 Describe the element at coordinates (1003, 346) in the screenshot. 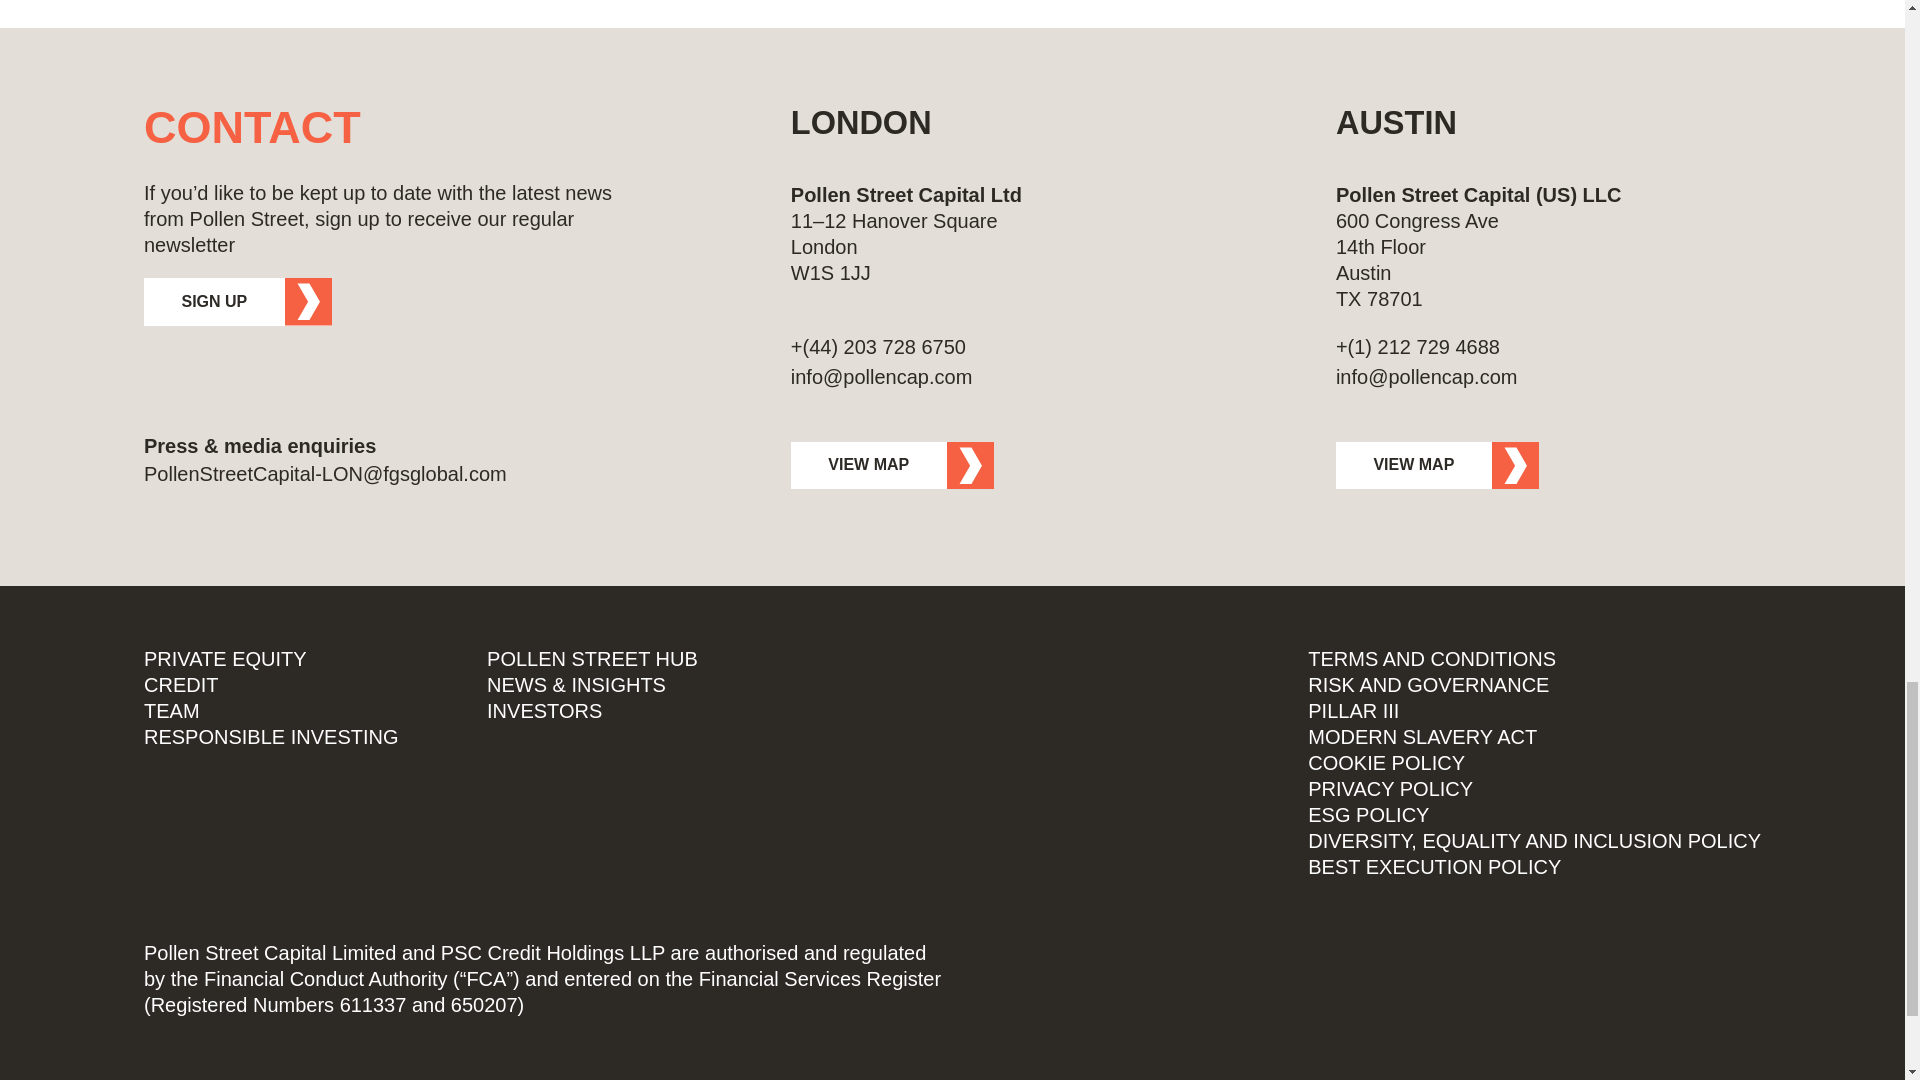

I see `Phone number` at that location.